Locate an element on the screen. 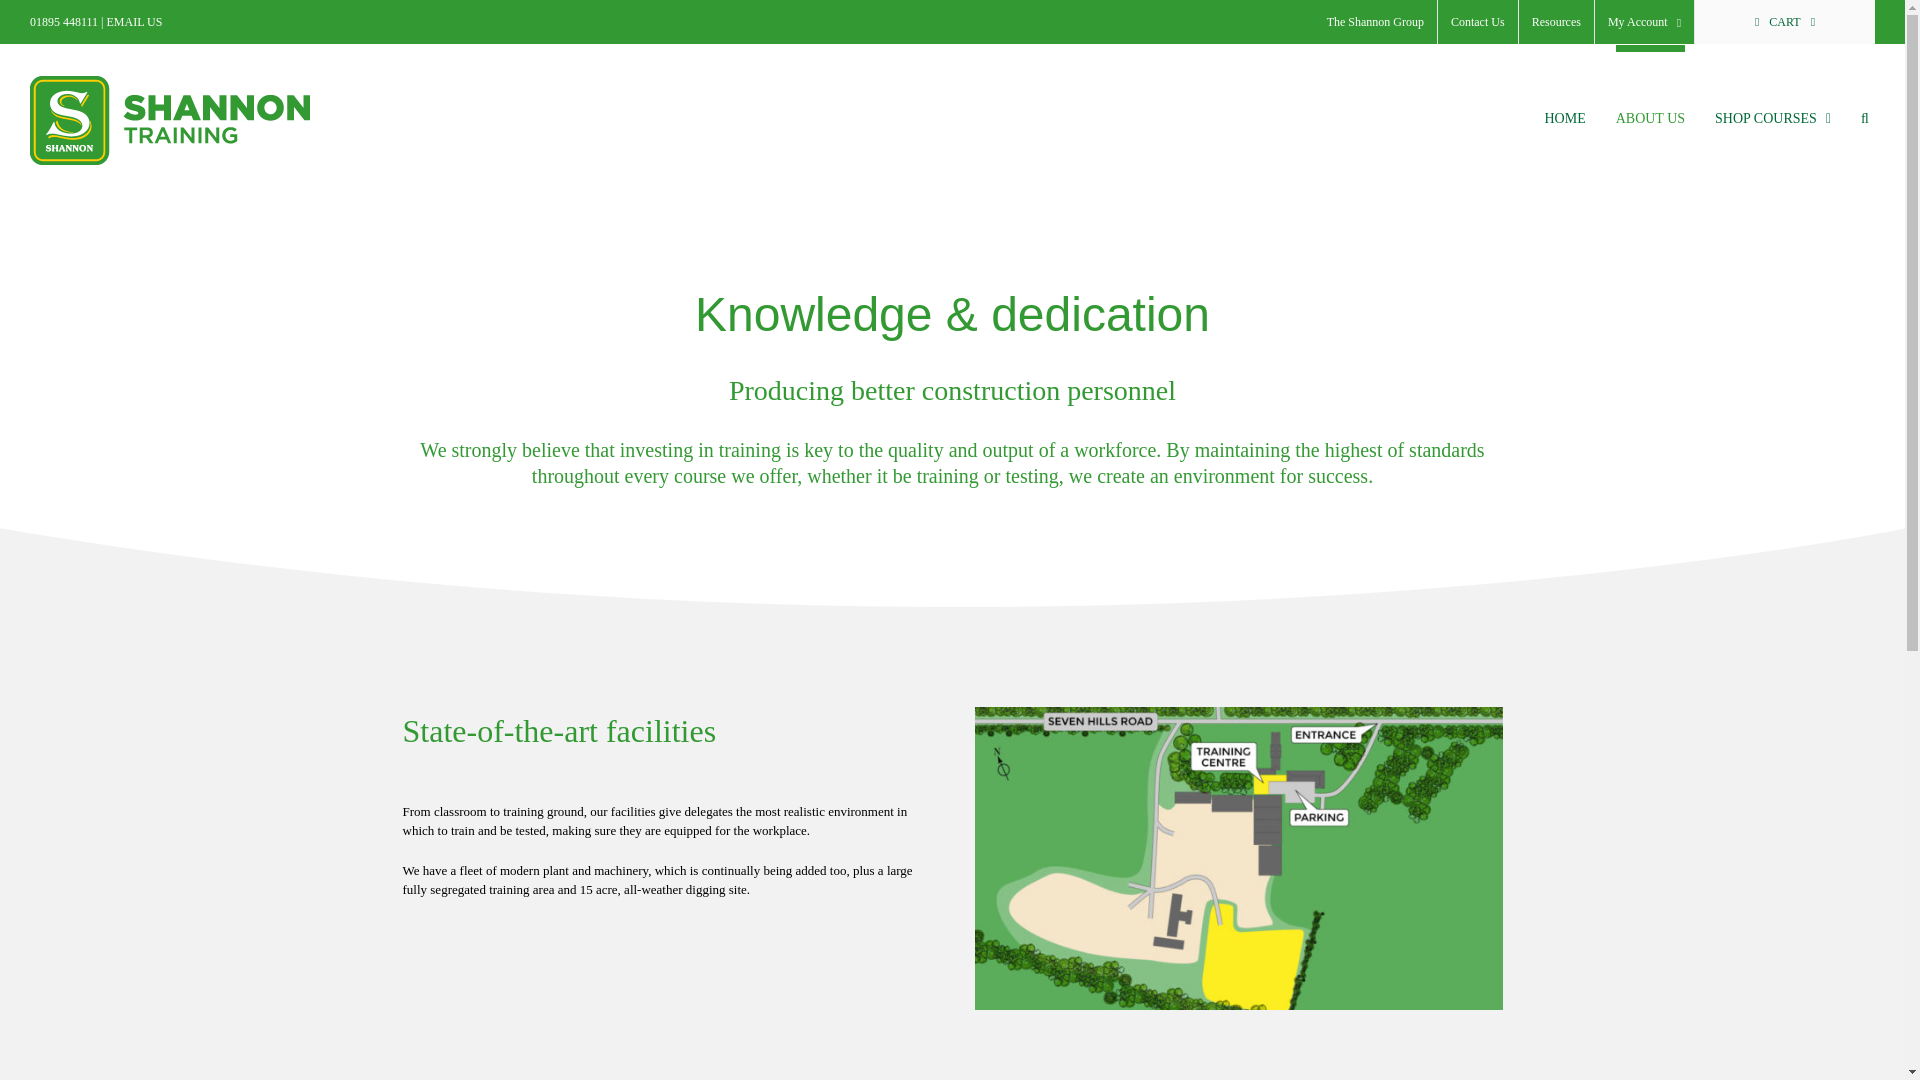 This screenshot has width=1920, height=1080. The Shannon Group is located at coordinates (1374, 22).